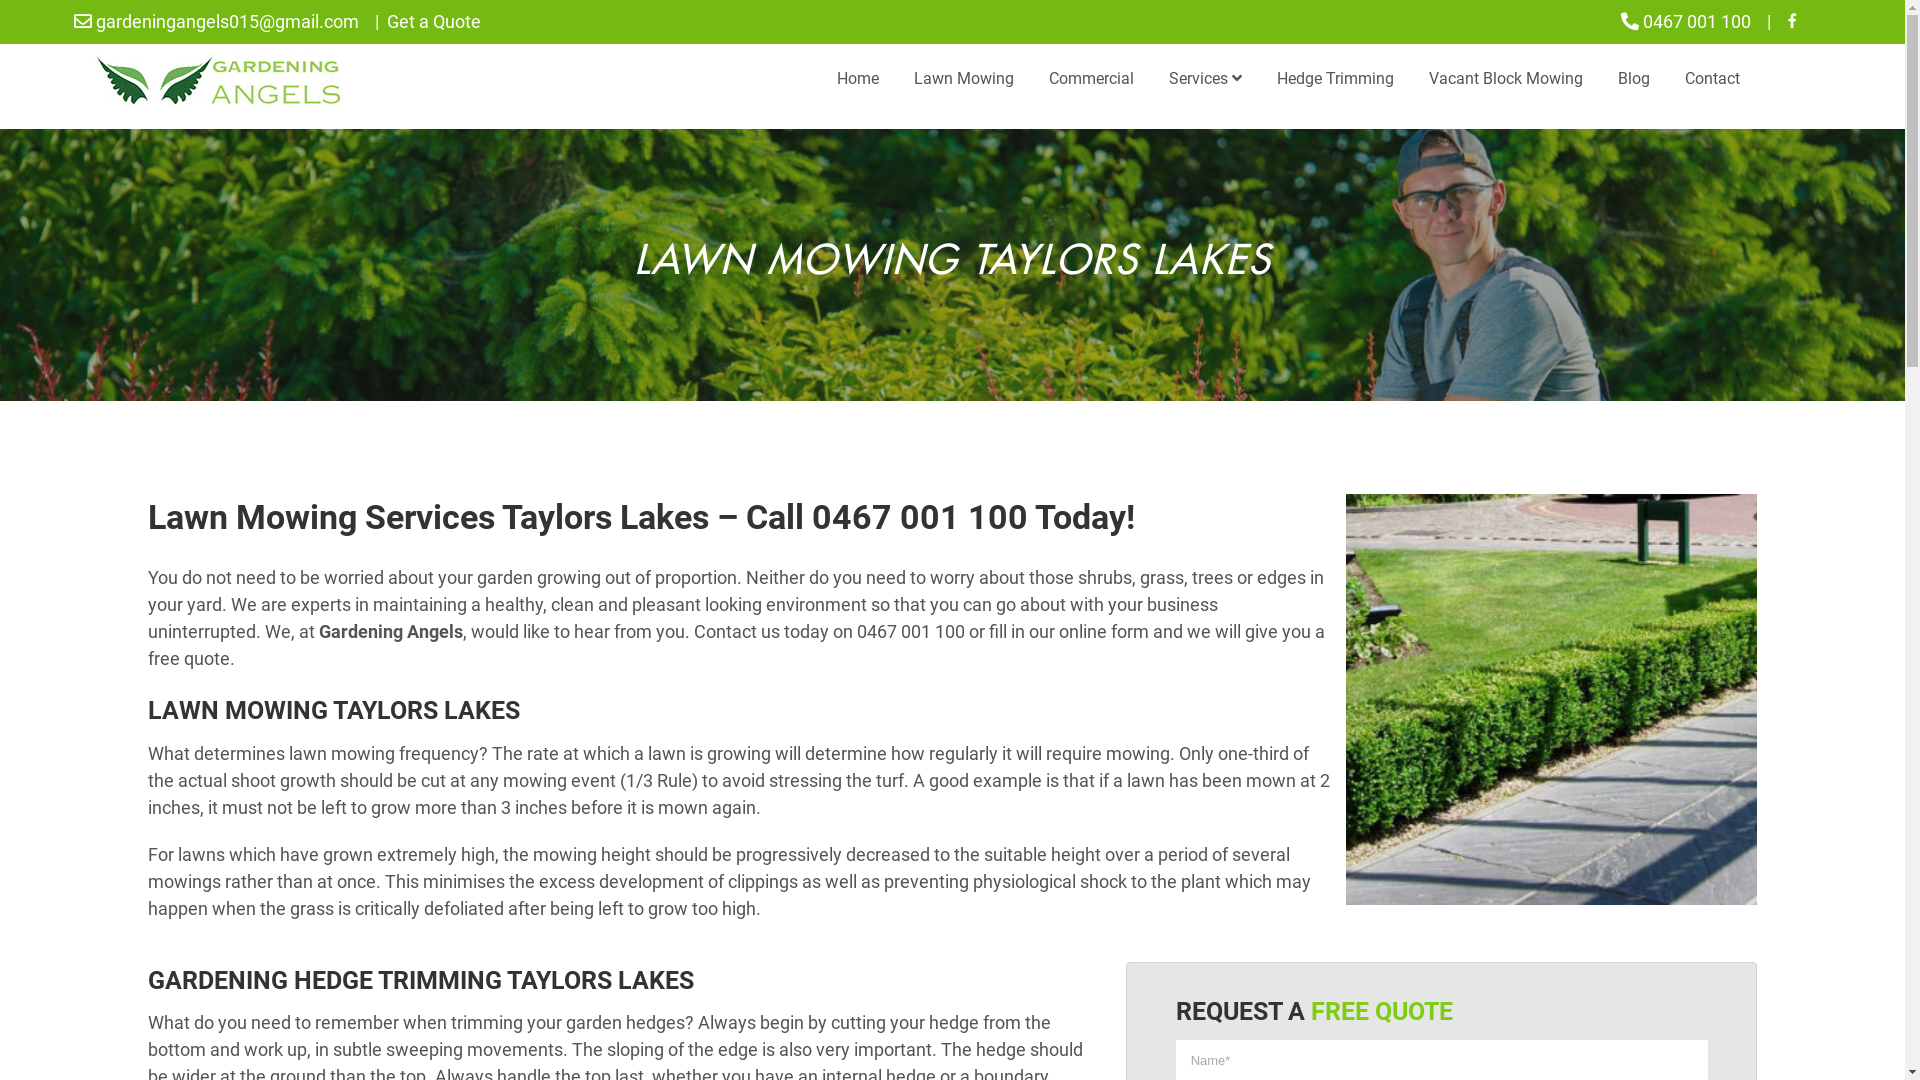 The image size is (1920, 1080). I want to click on Vacant Block Mowing, so click(1506, 79).